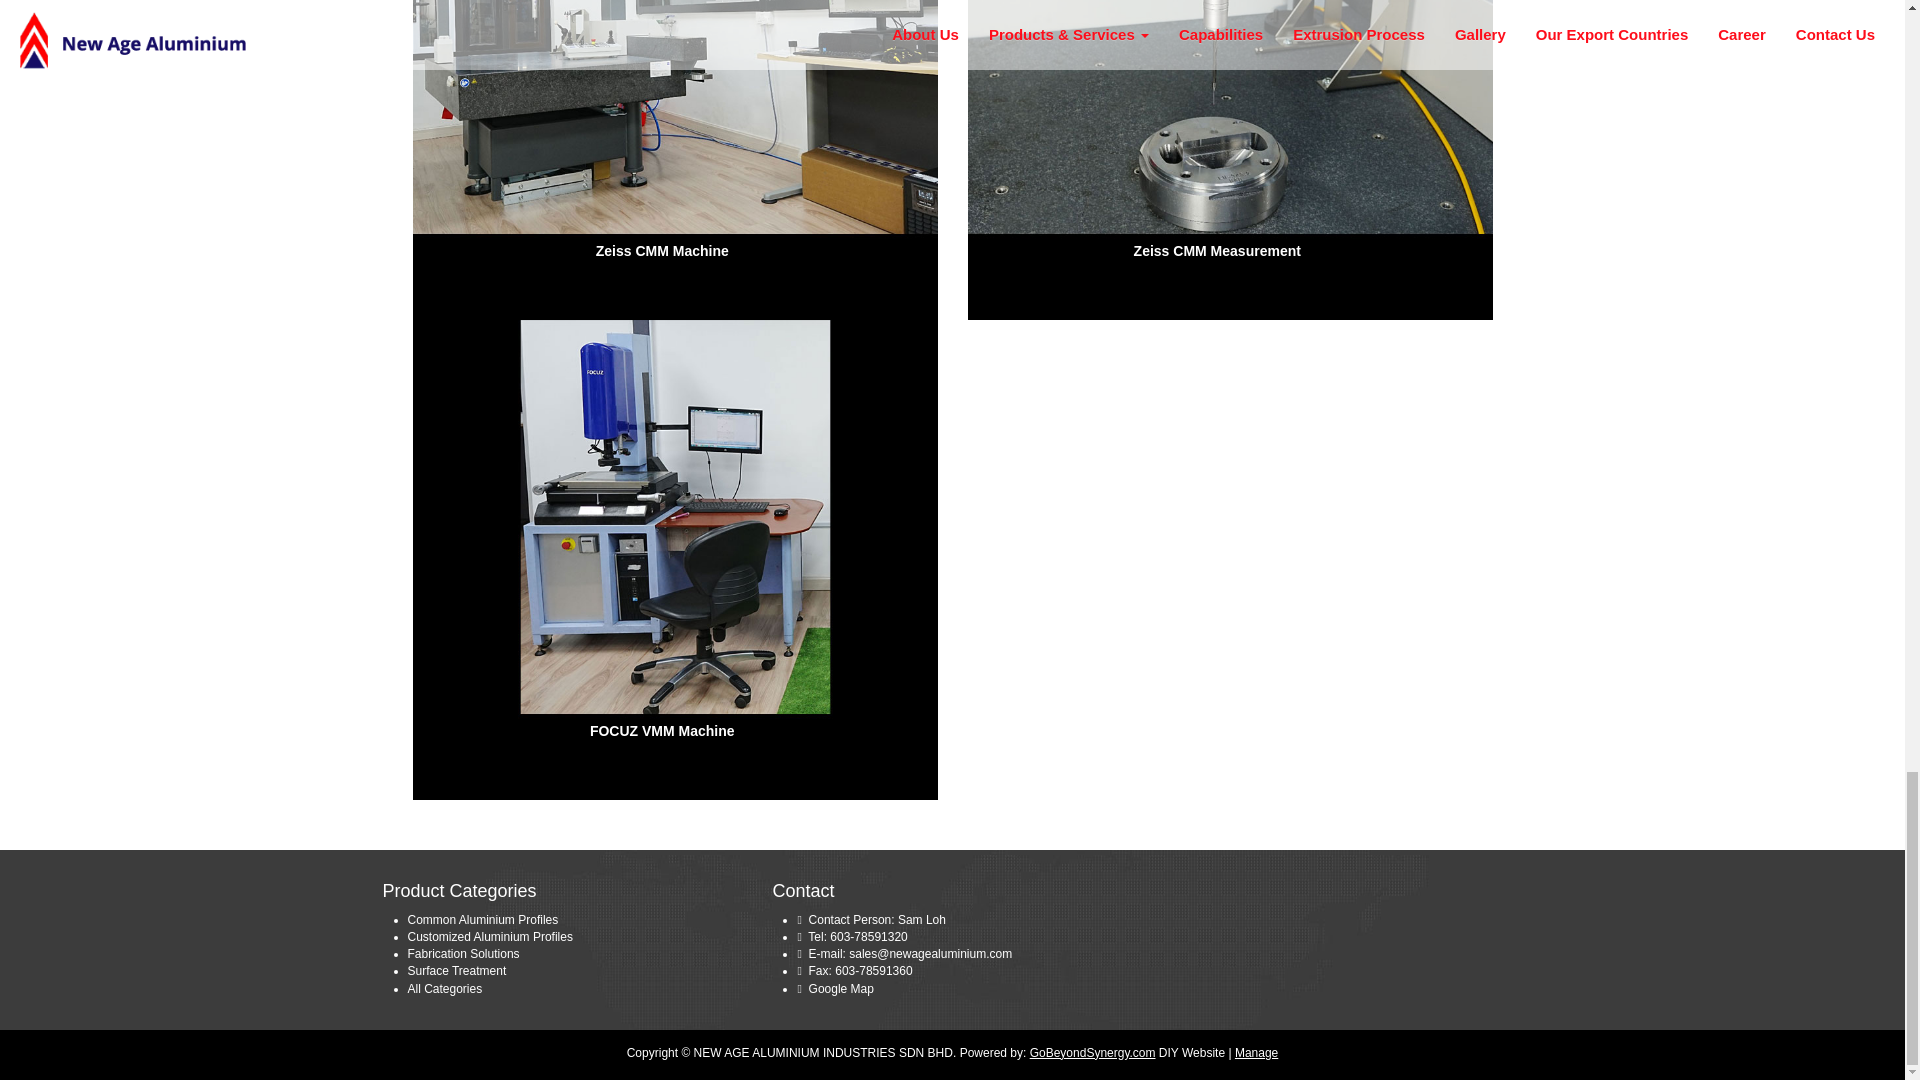 The height and width of the screenshot is (1080, 1920). Describe the element at coordinates (840, 988) in the screenshot. I see `Google Map` at that location.